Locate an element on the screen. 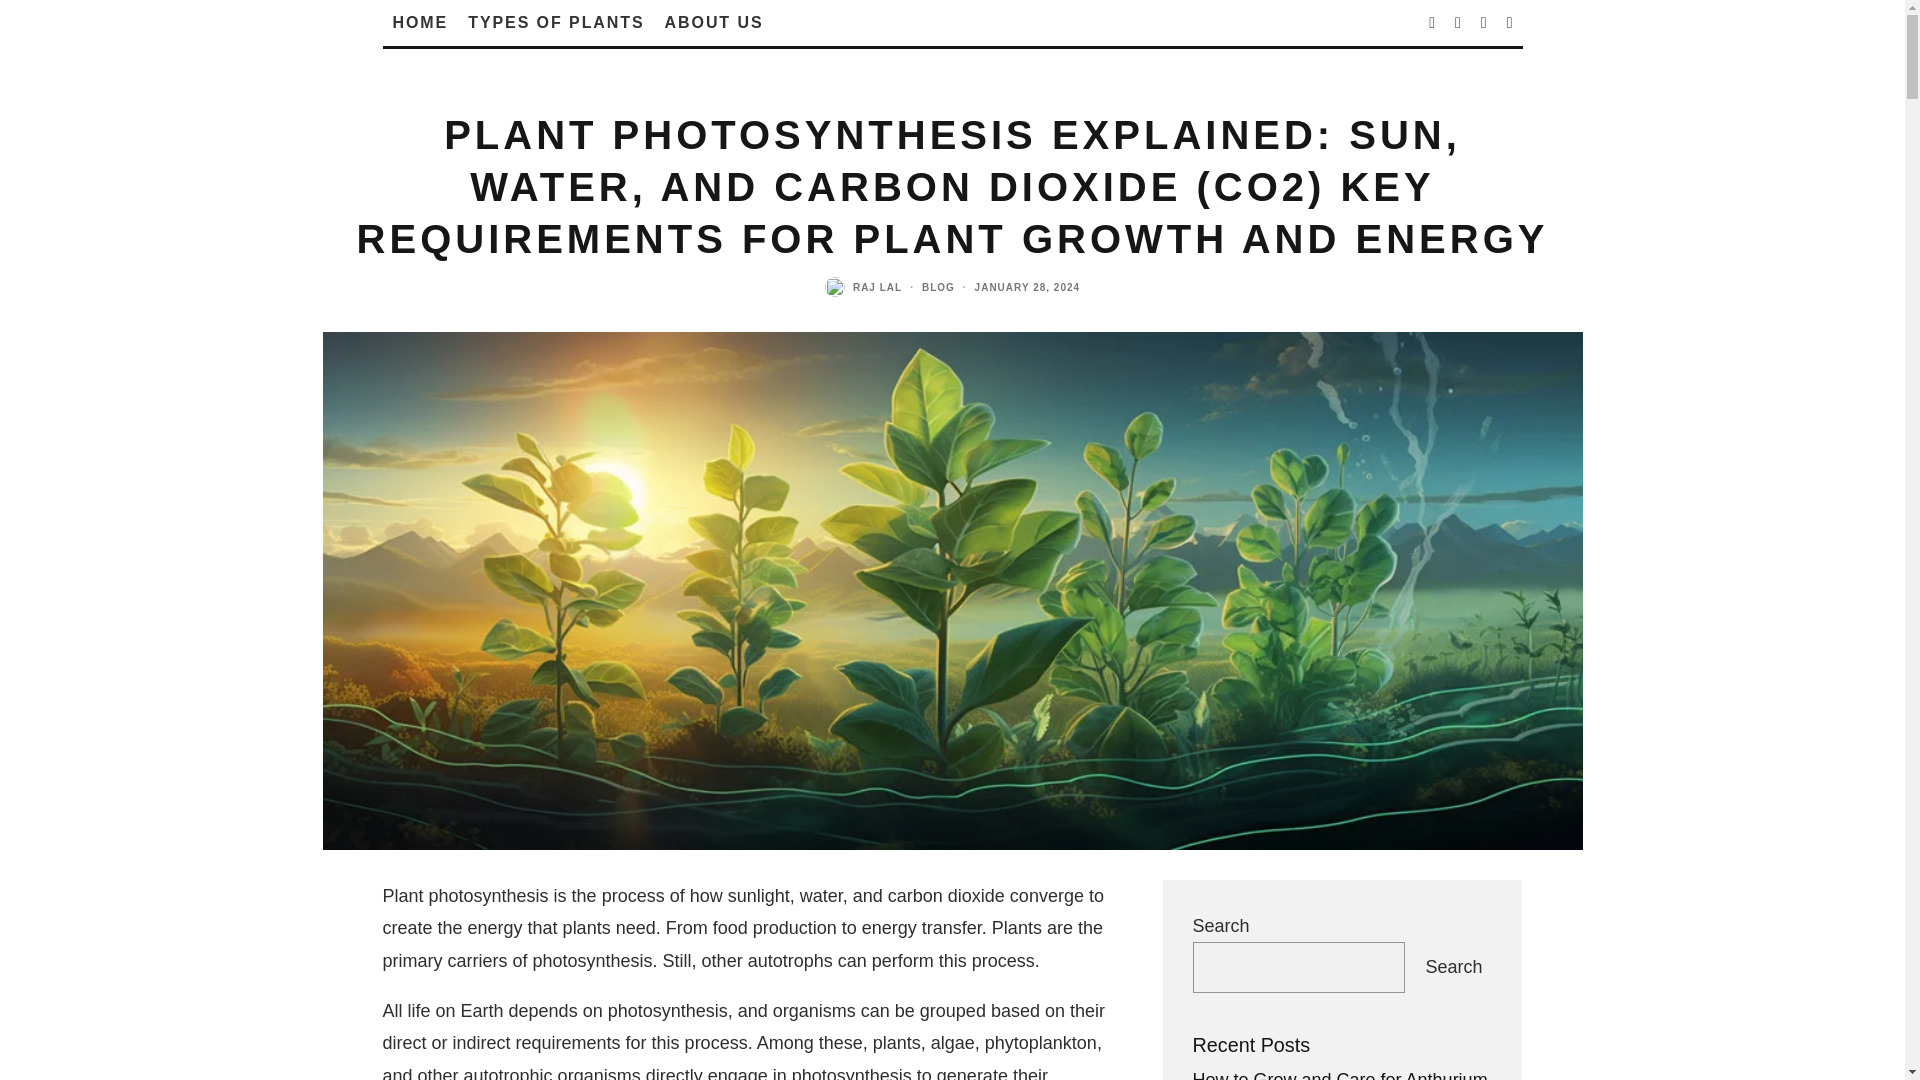  HOME is located at coordinates (420, 23).